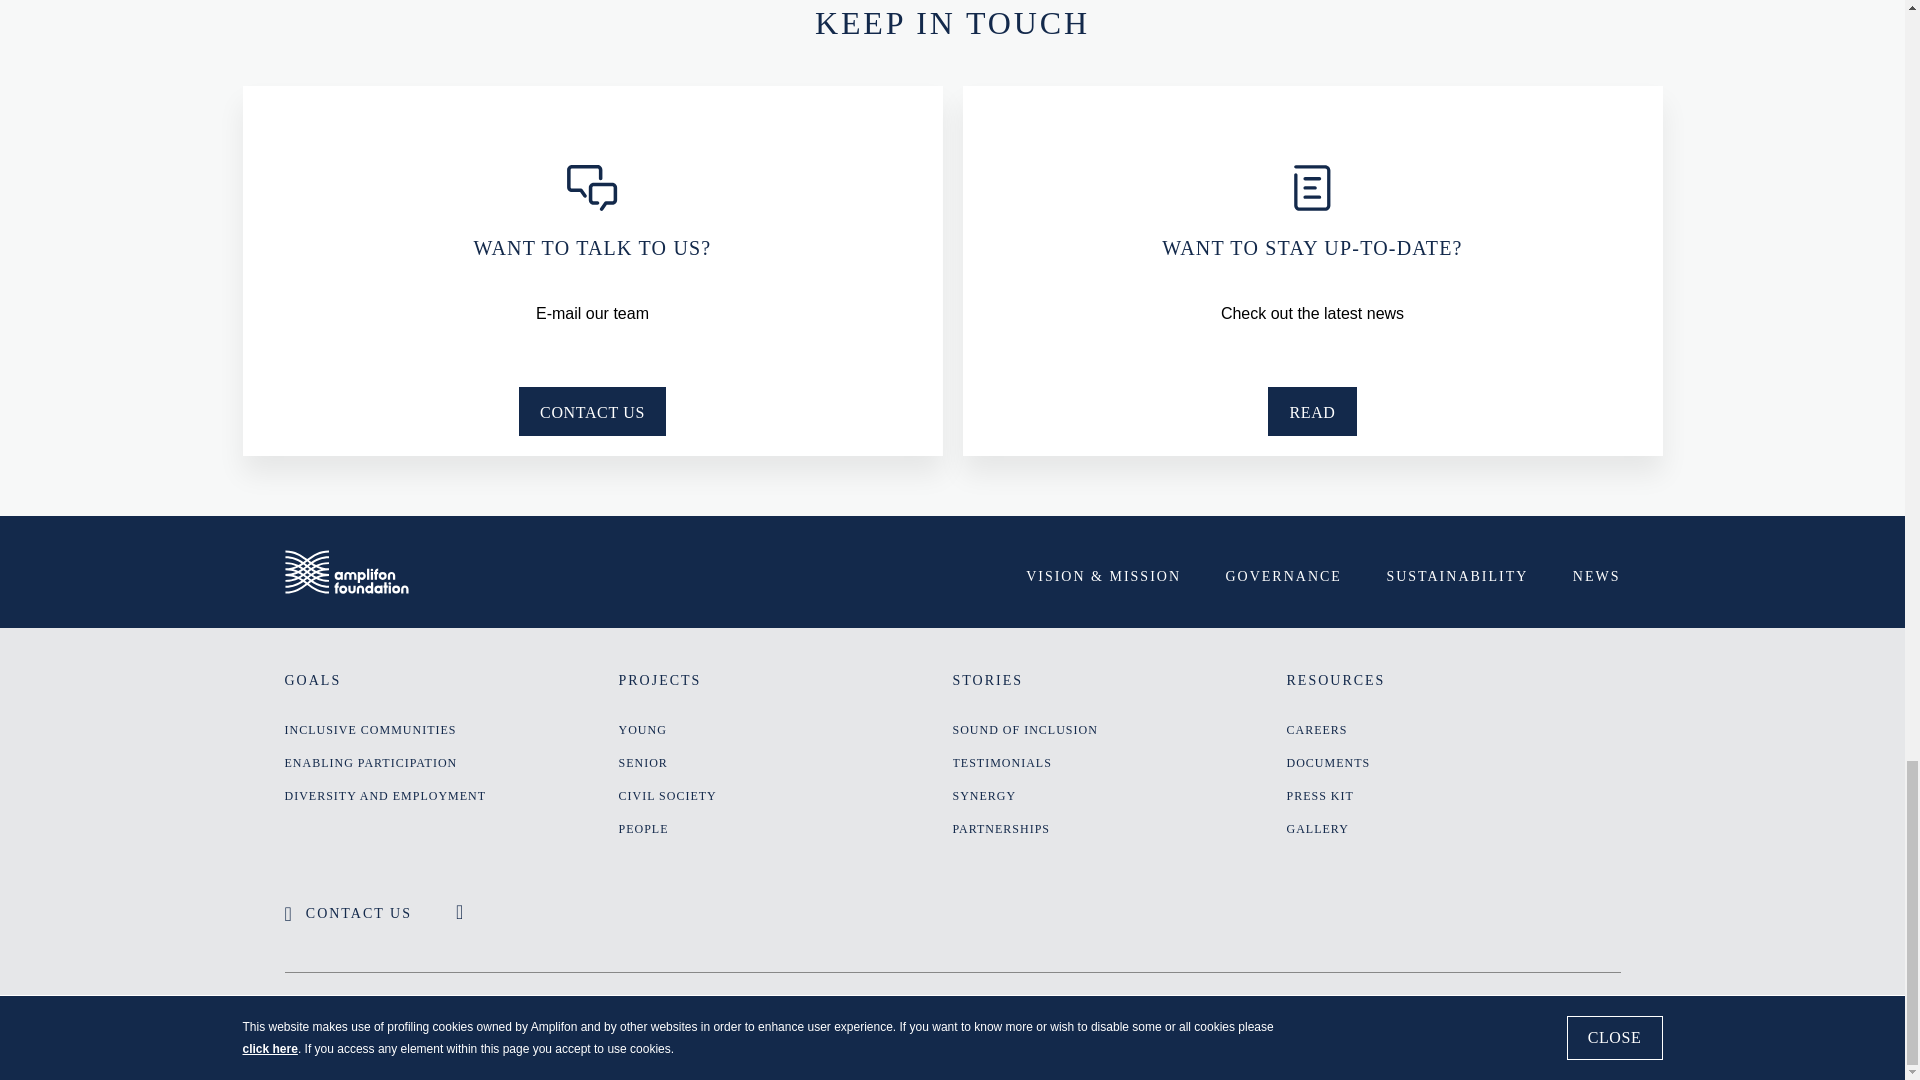 The height and width of the screenshot is (1080, 1920). What do you see at coordinates (785, 796) in the screenshot?
I see `Civil society` at bounding box center [785, 796].